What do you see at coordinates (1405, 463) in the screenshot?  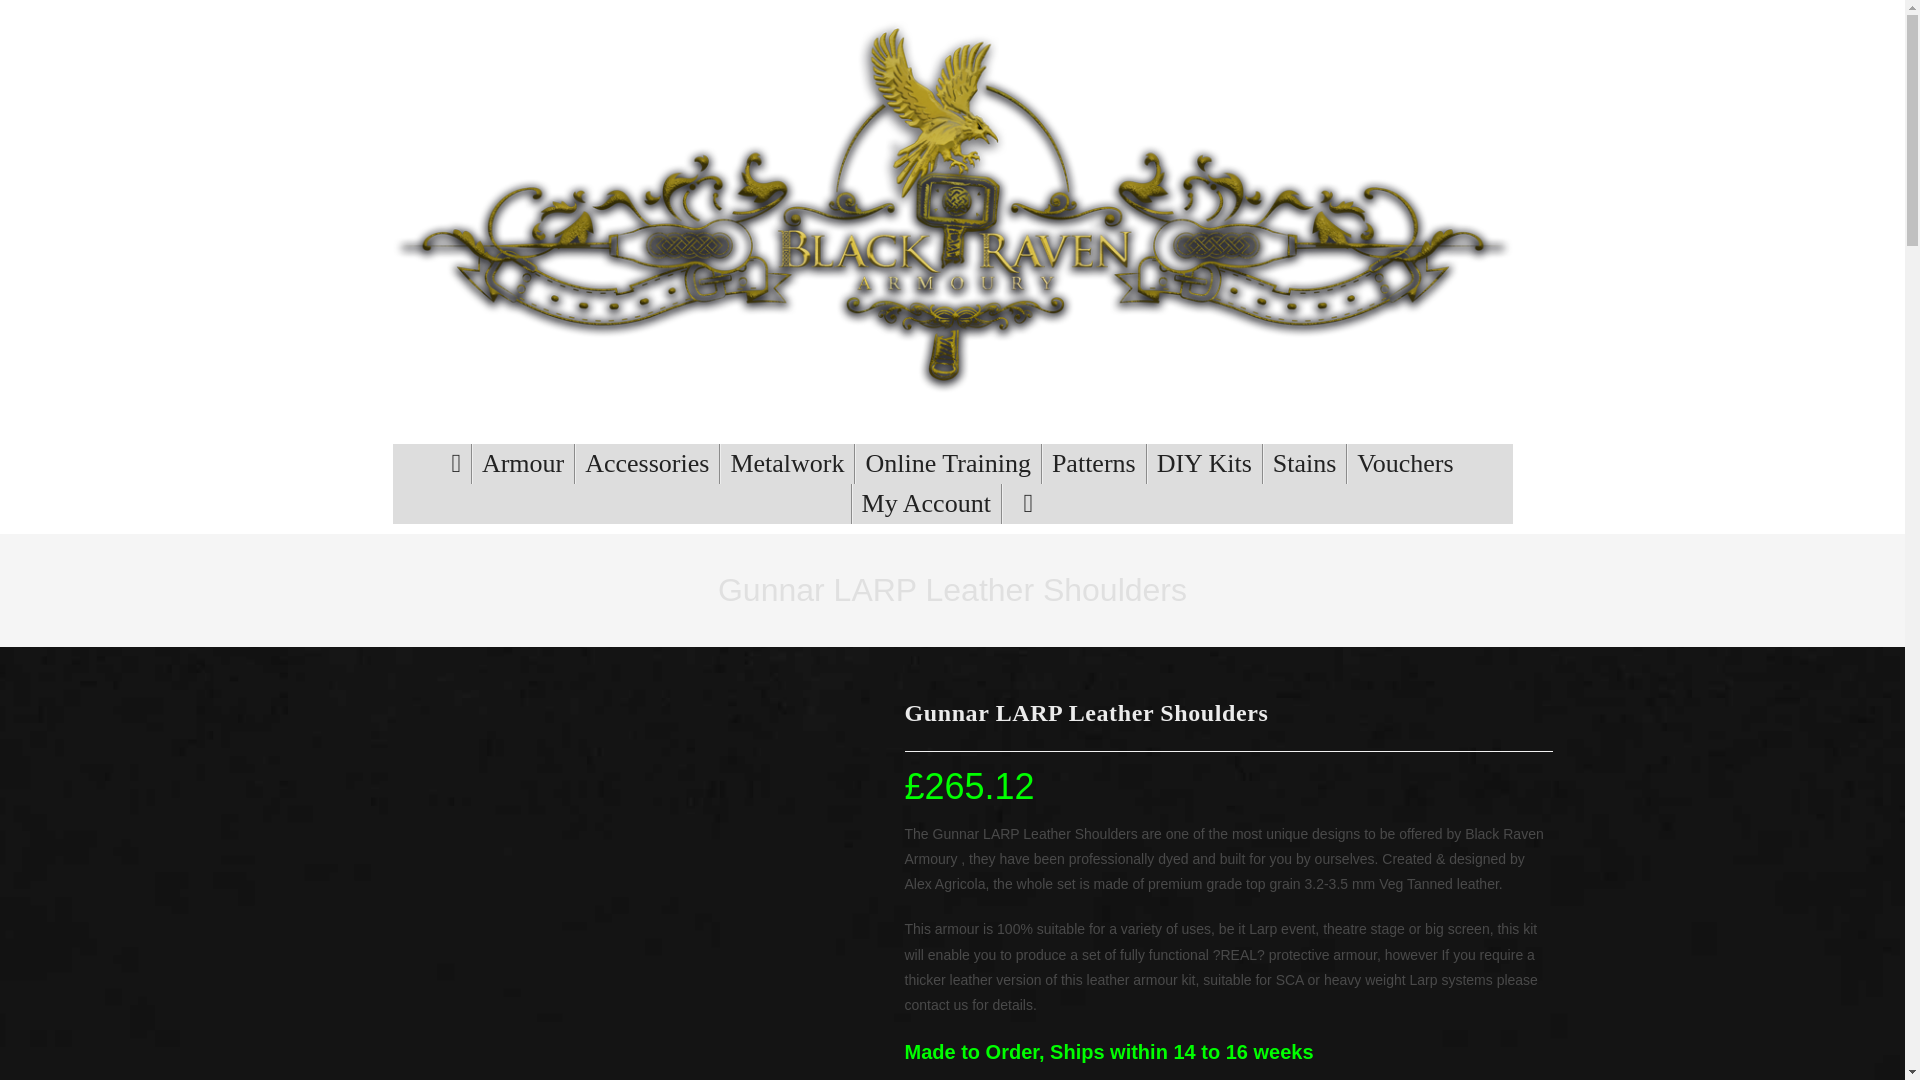 I see `Vouchers` at bounding box center [1405, 463].